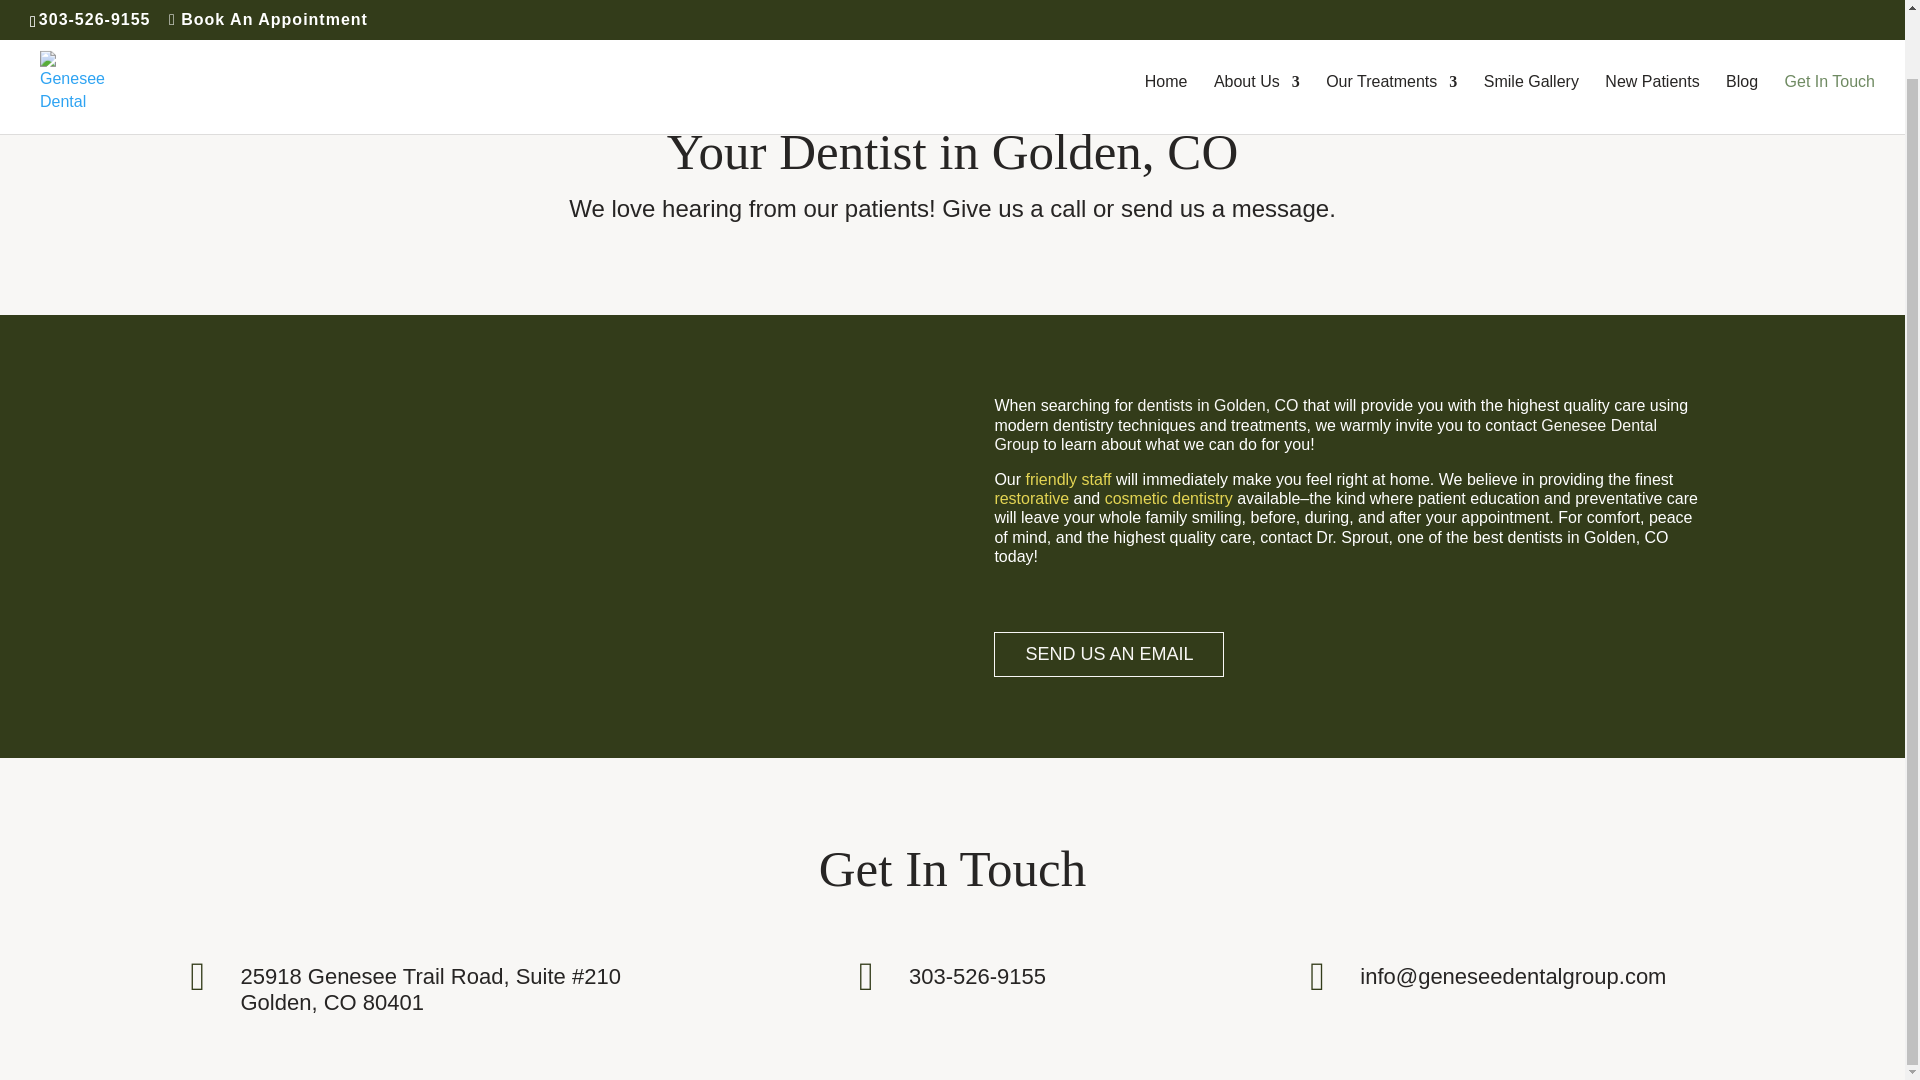  I want to click on About Us, so click(1256, 34).